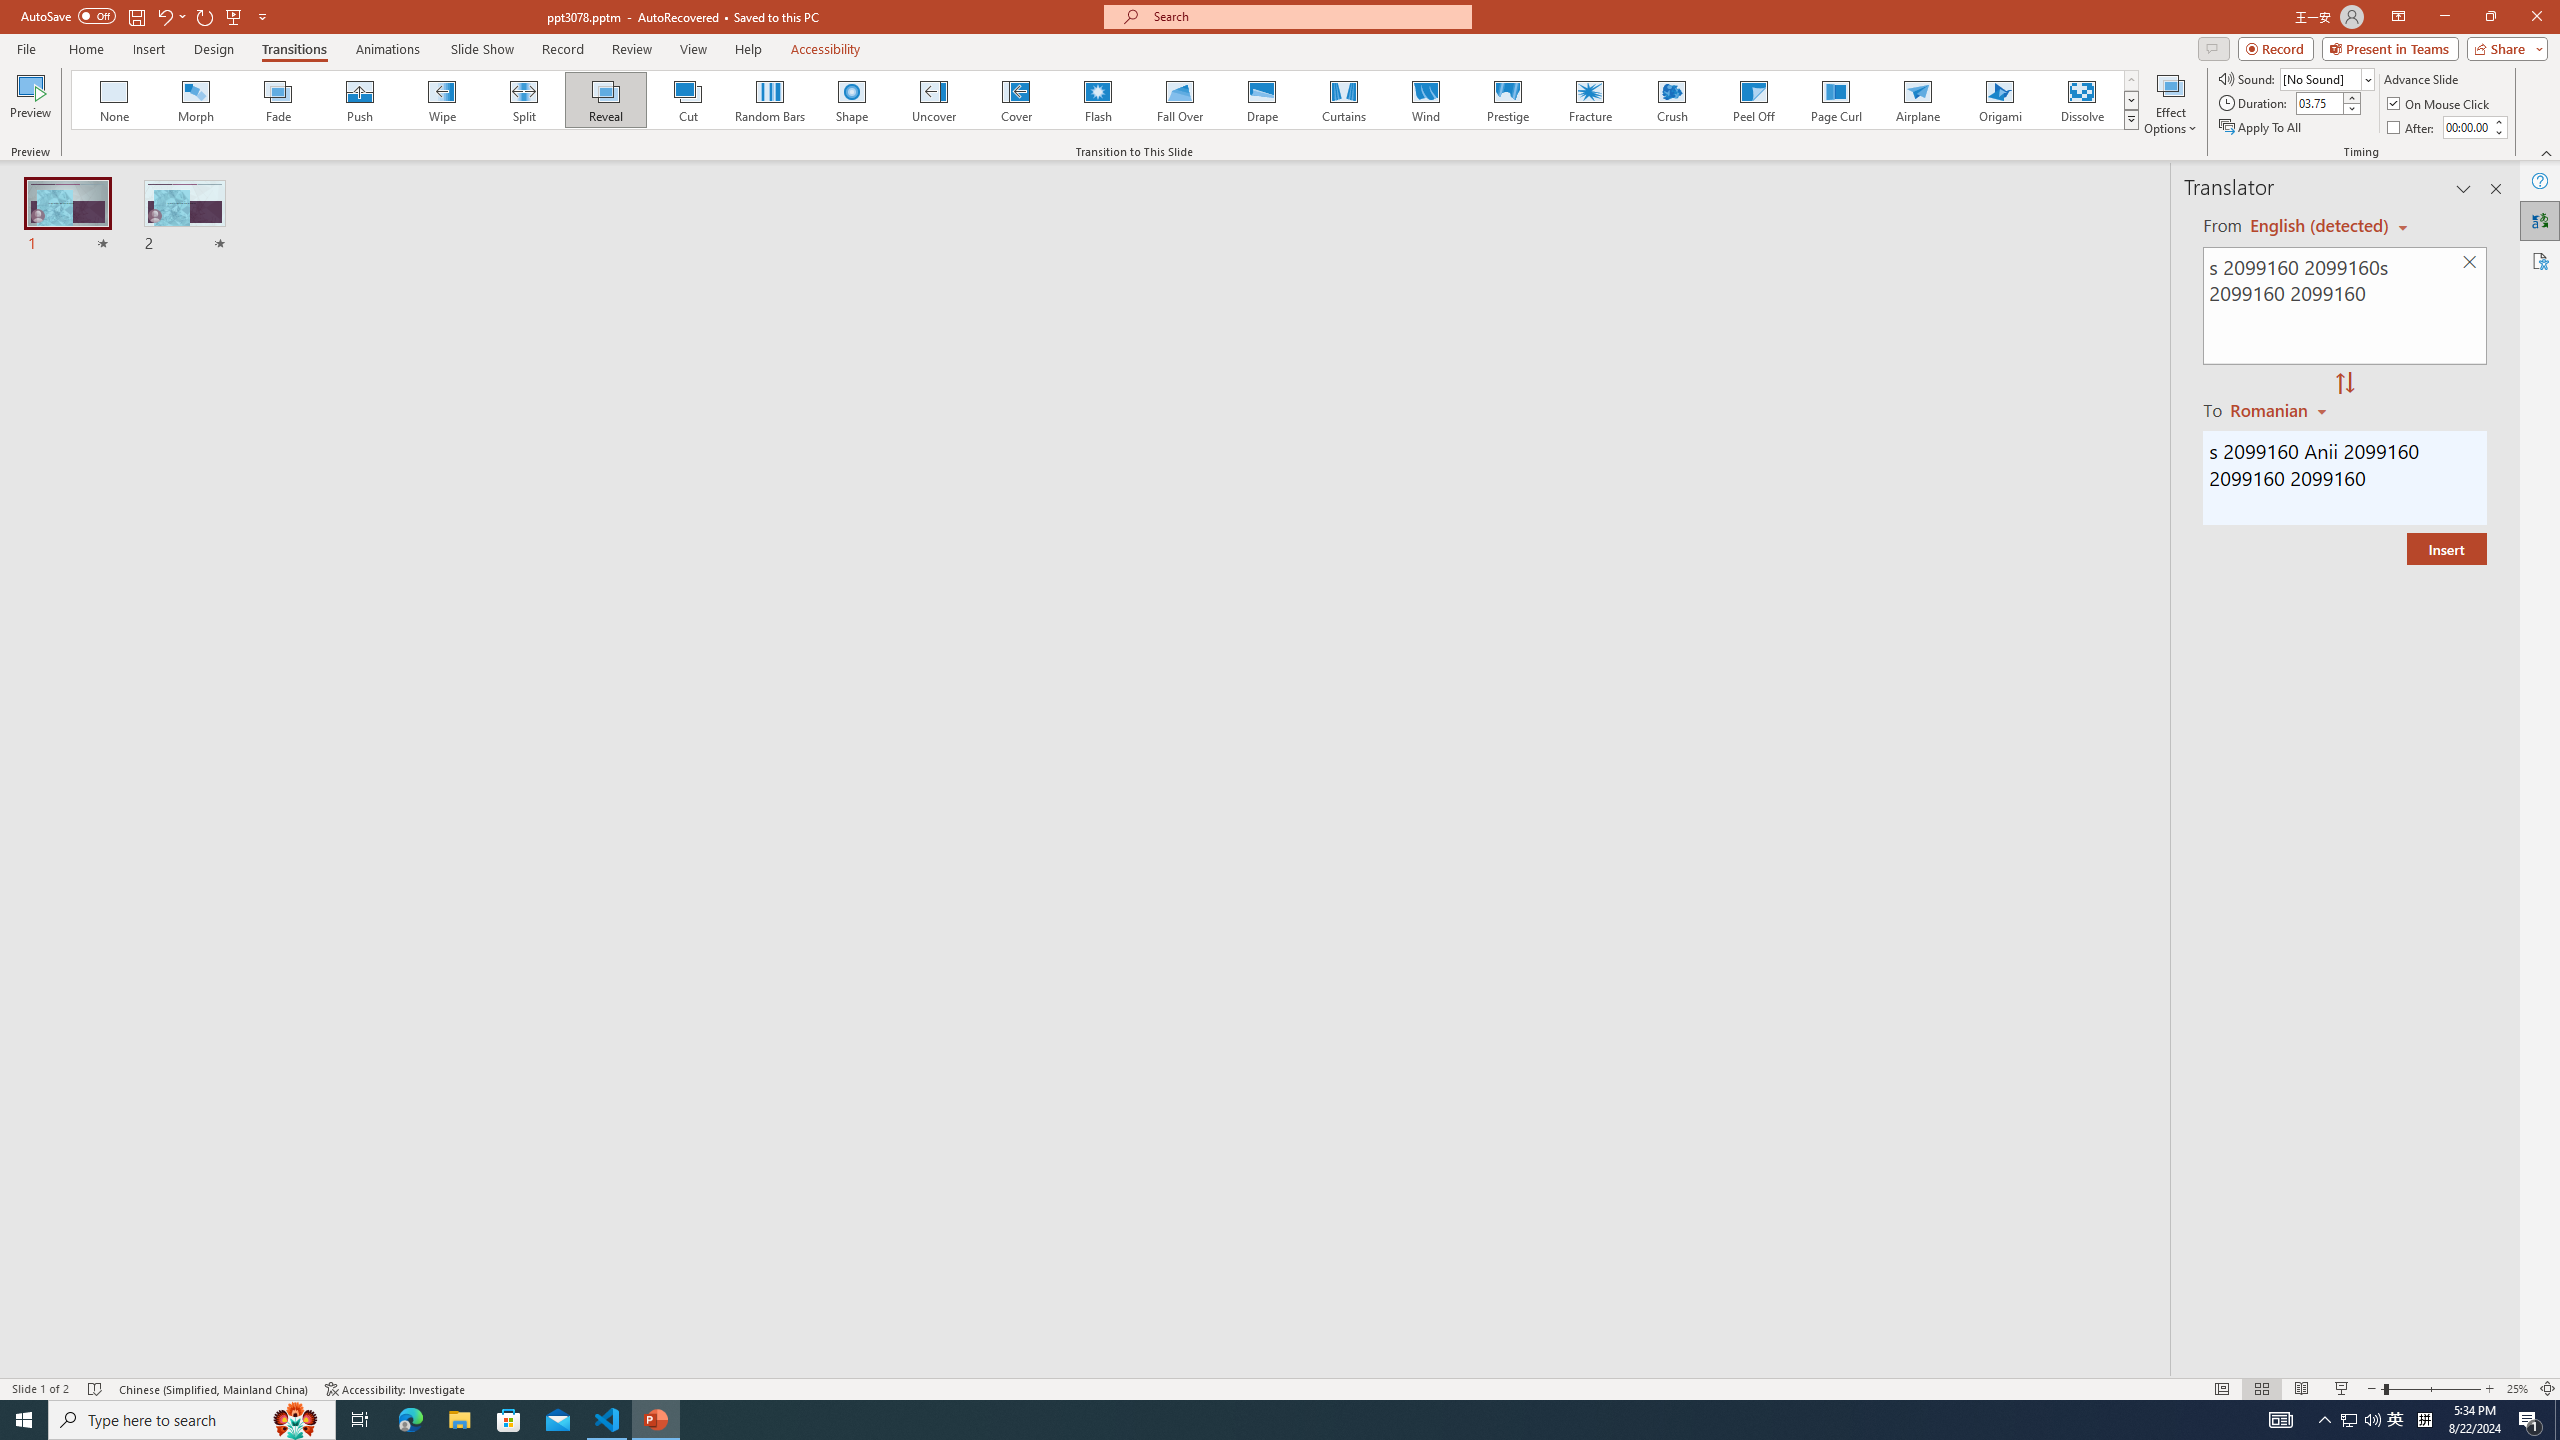 This screenshot has height=1440, width=2560. What do you see at coordinates (360, 100) in the screenshot?
I see `Push` at bounding box center [360, 100].